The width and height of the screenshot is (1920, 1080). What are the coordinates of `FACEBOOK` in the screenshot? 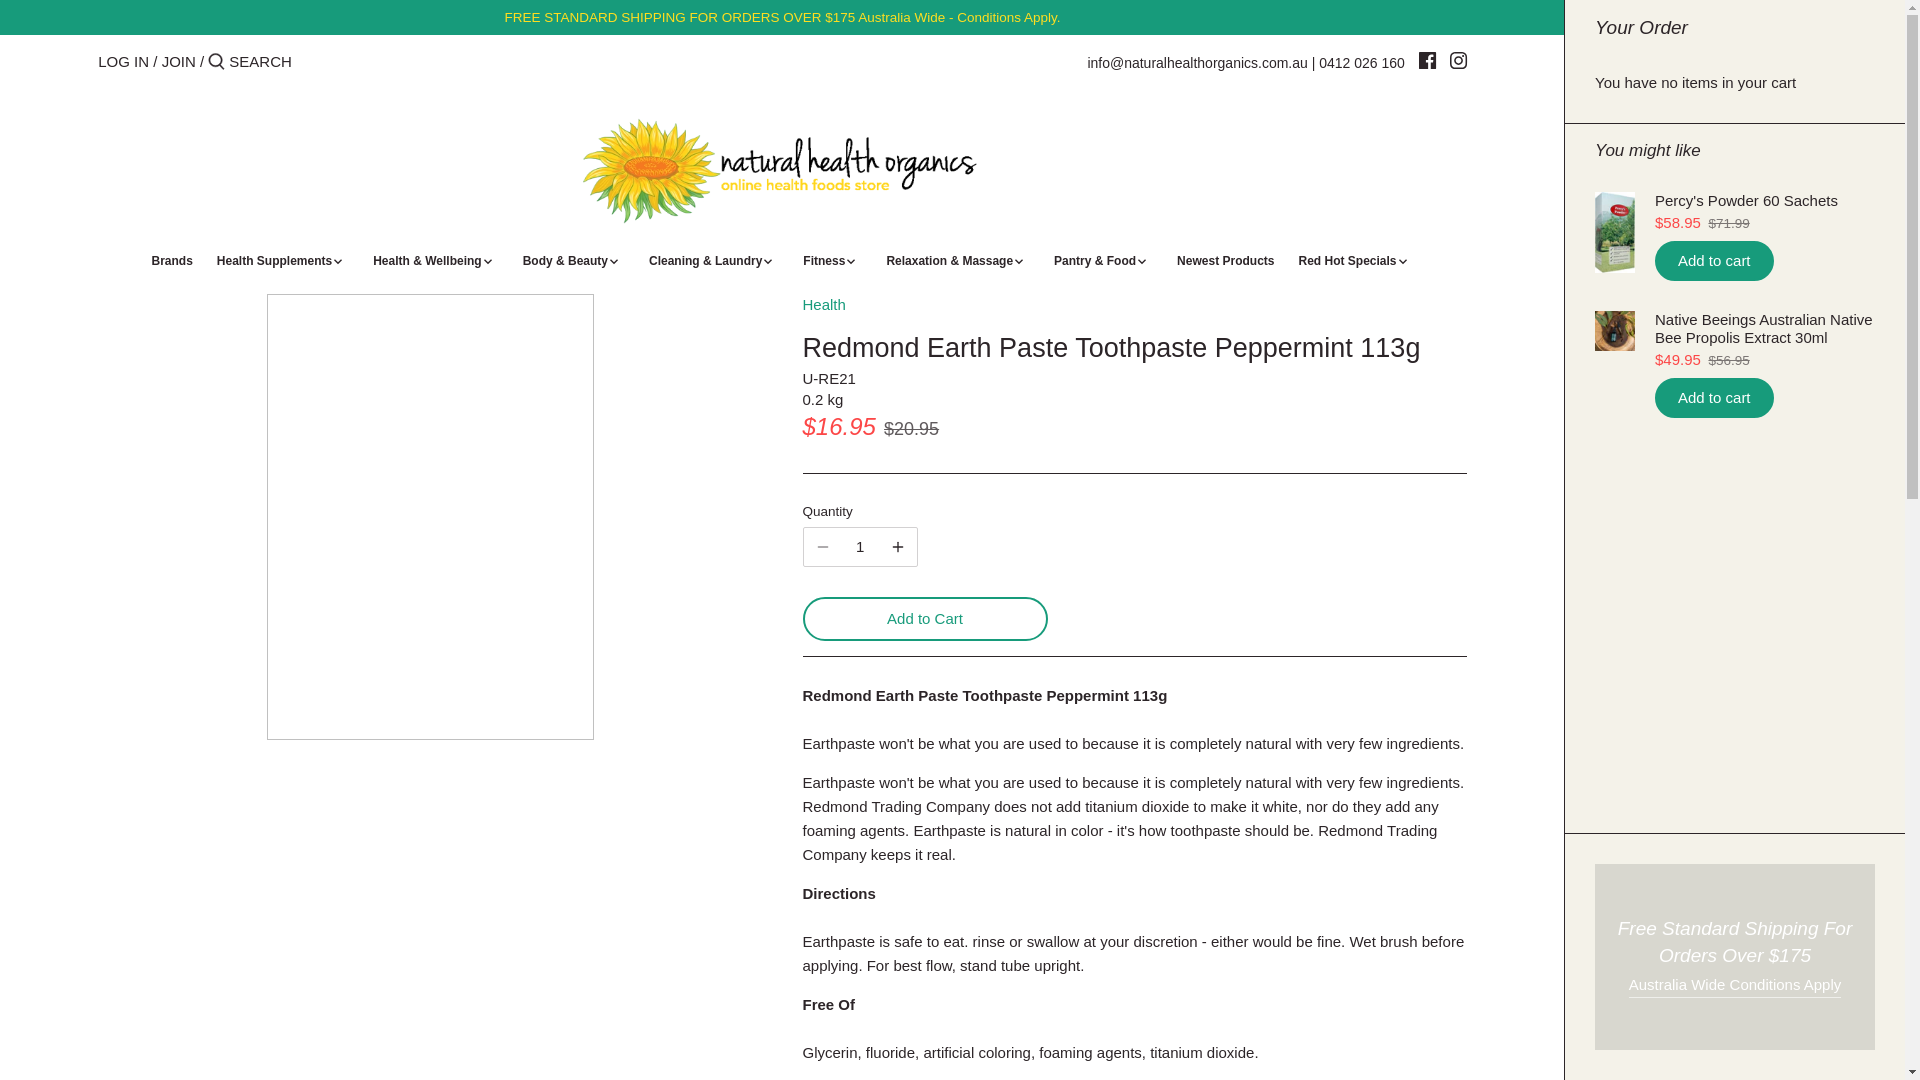 It's located at (1427, 60).